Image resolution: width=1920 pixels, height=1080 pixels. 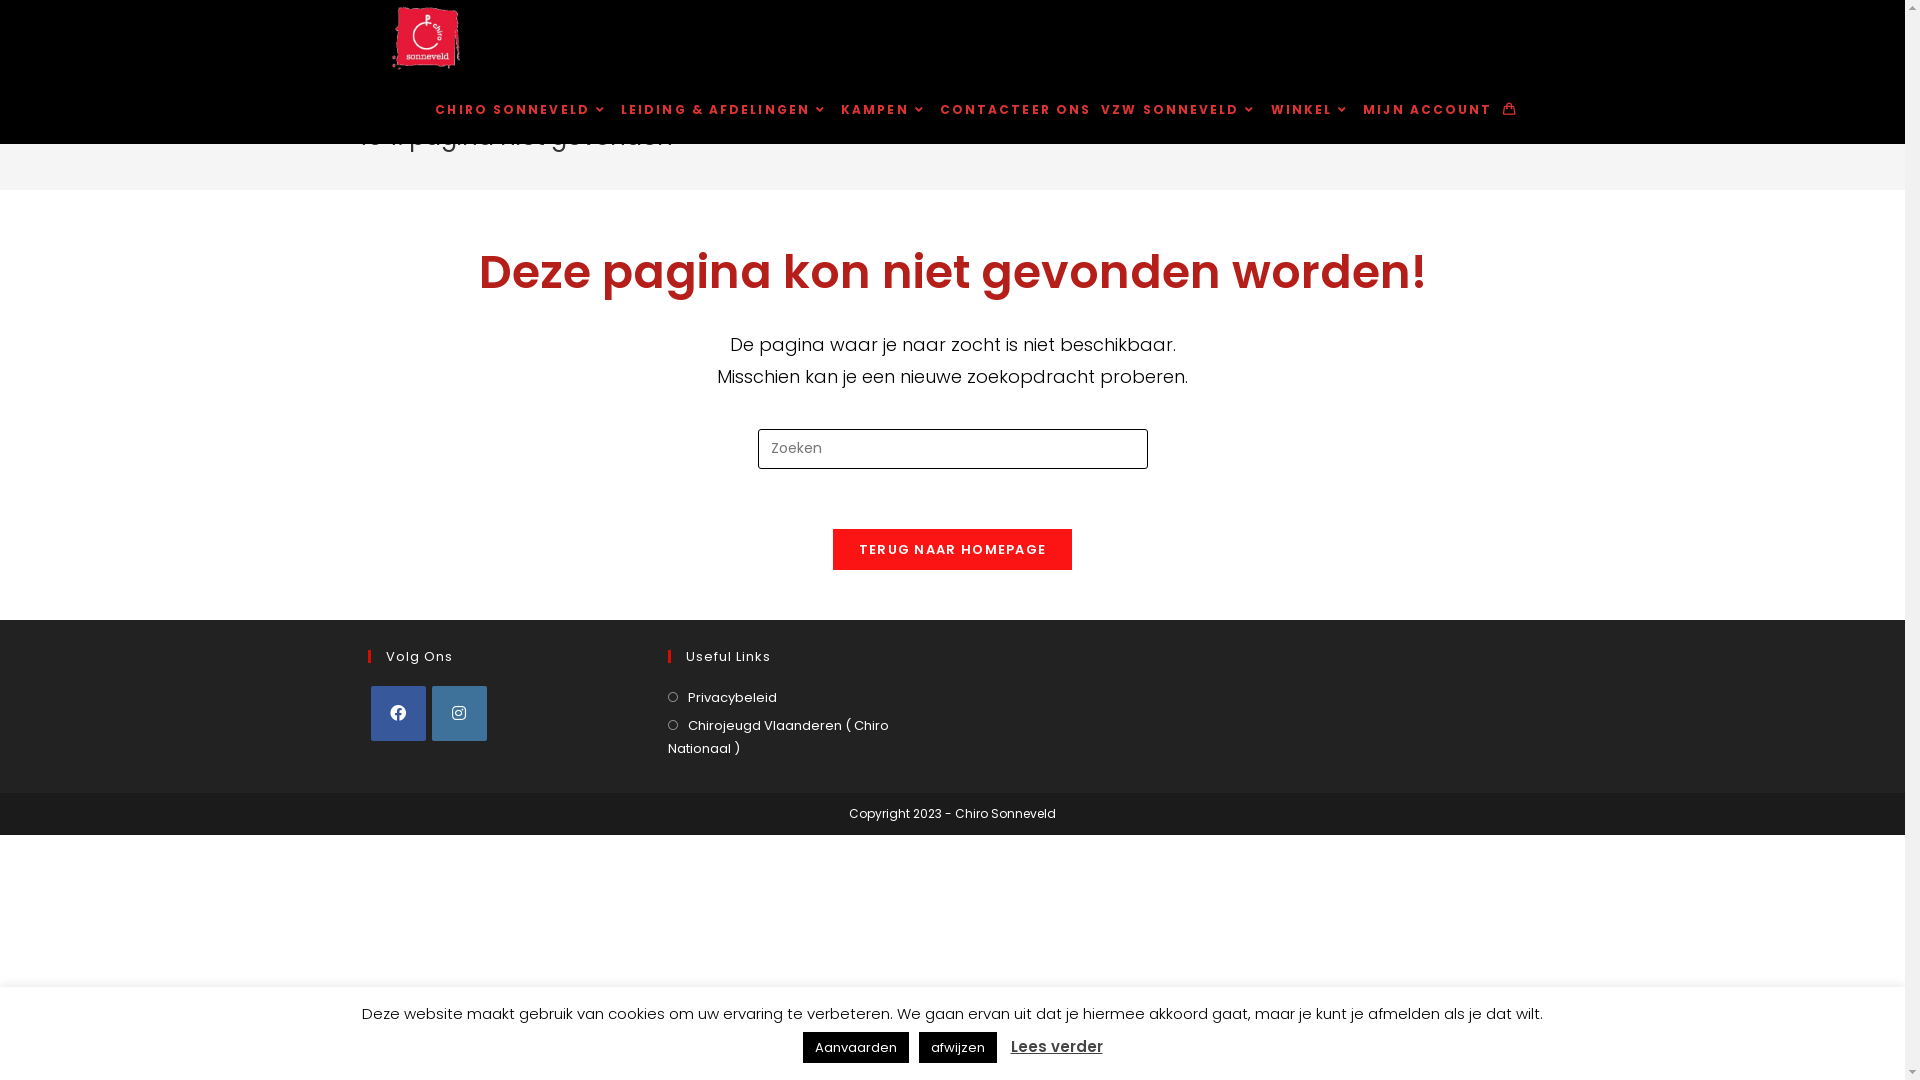 What do you see at coordinates (1428, 110) in the screenshot?
I see `MIJN ACCOUNT` at bounding box center [1428, 110].